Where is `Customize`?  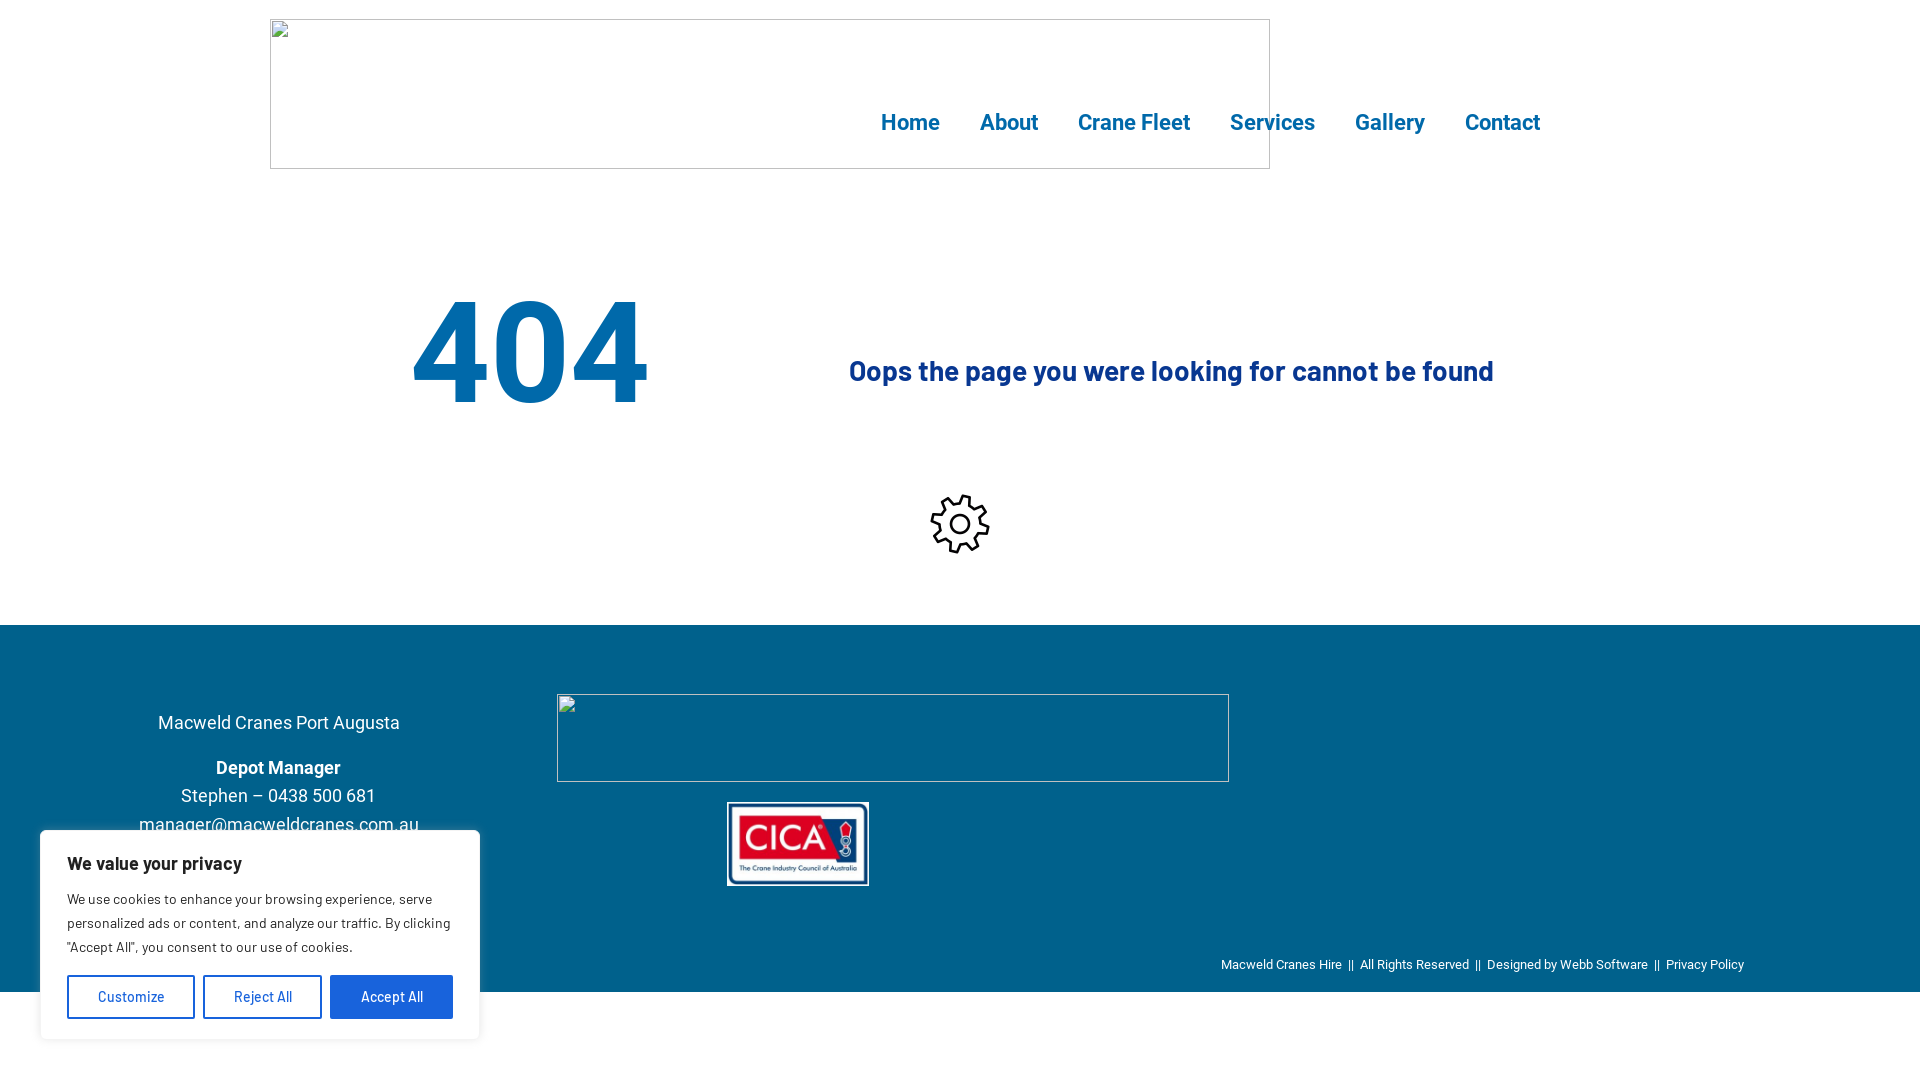 Customize is located at coordinates (131, 997).